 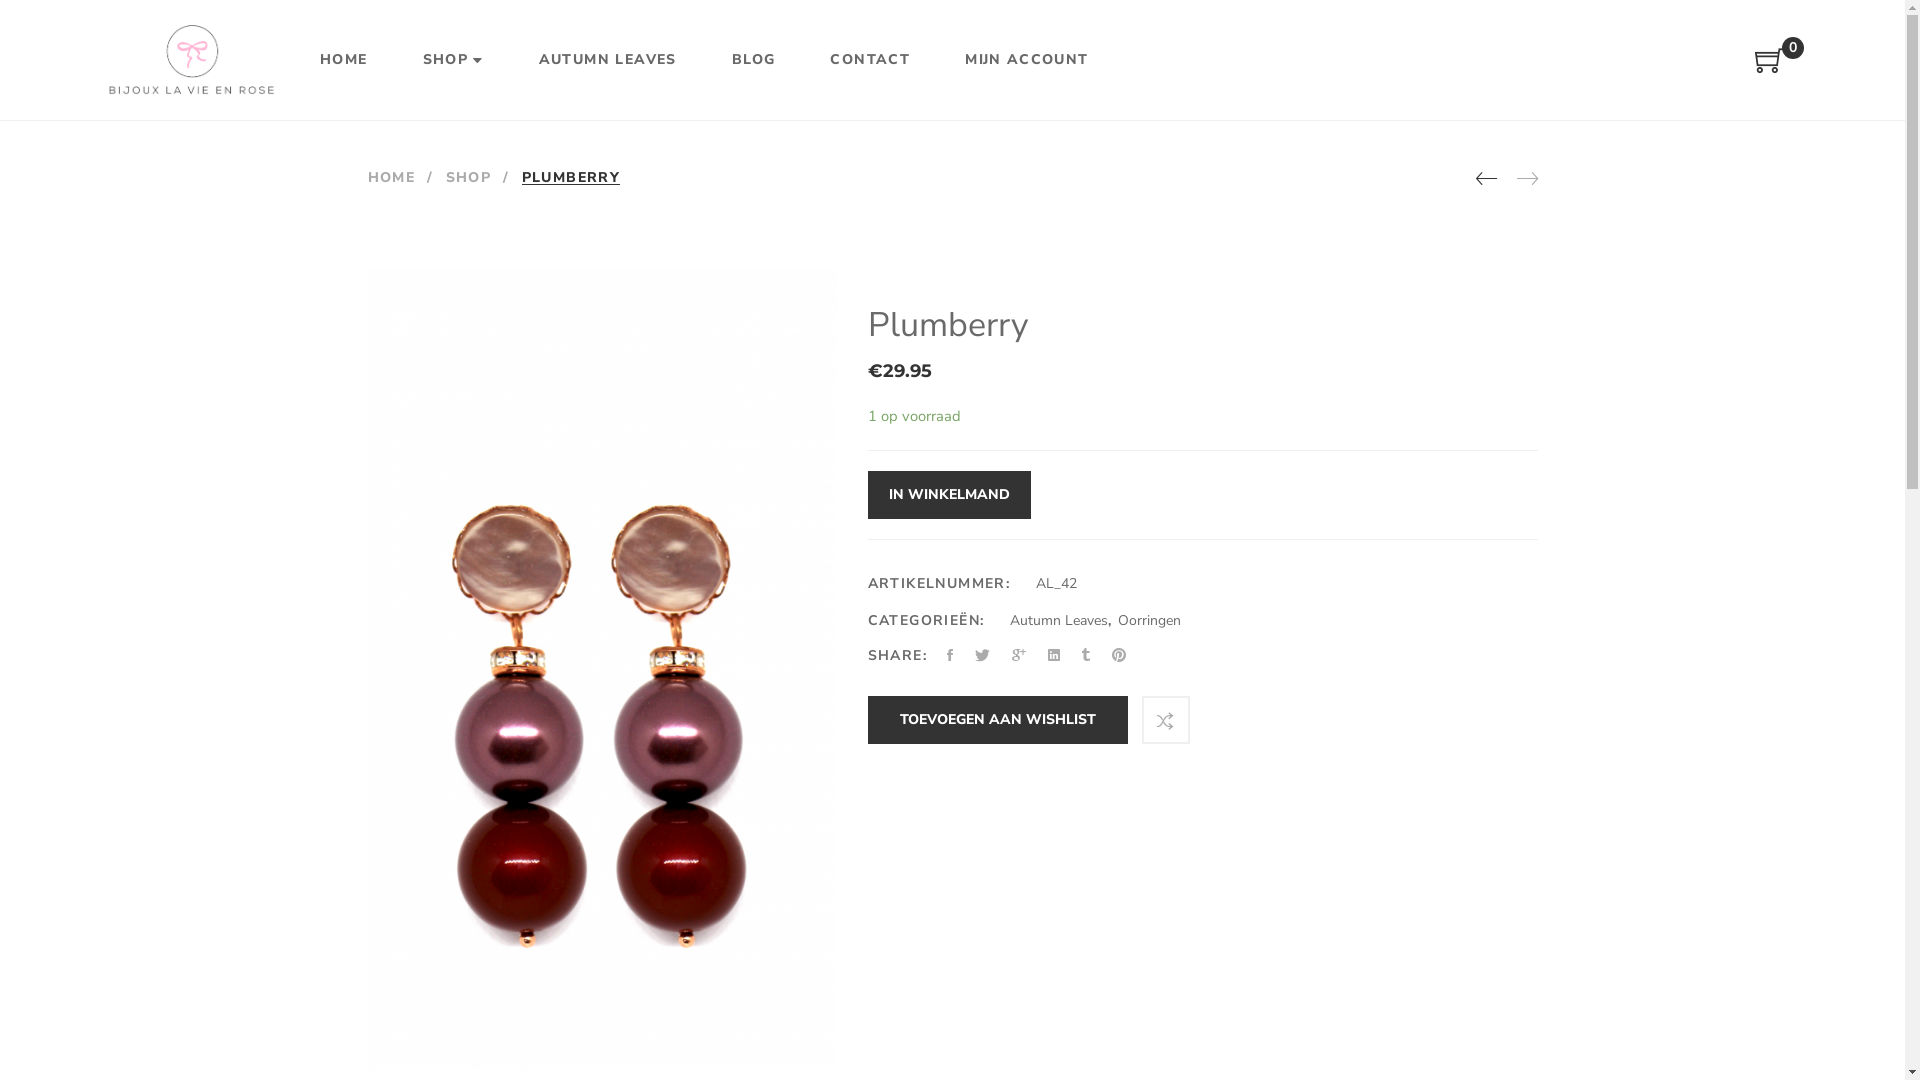 I want to click on HOME, so click(x=344, y=60).